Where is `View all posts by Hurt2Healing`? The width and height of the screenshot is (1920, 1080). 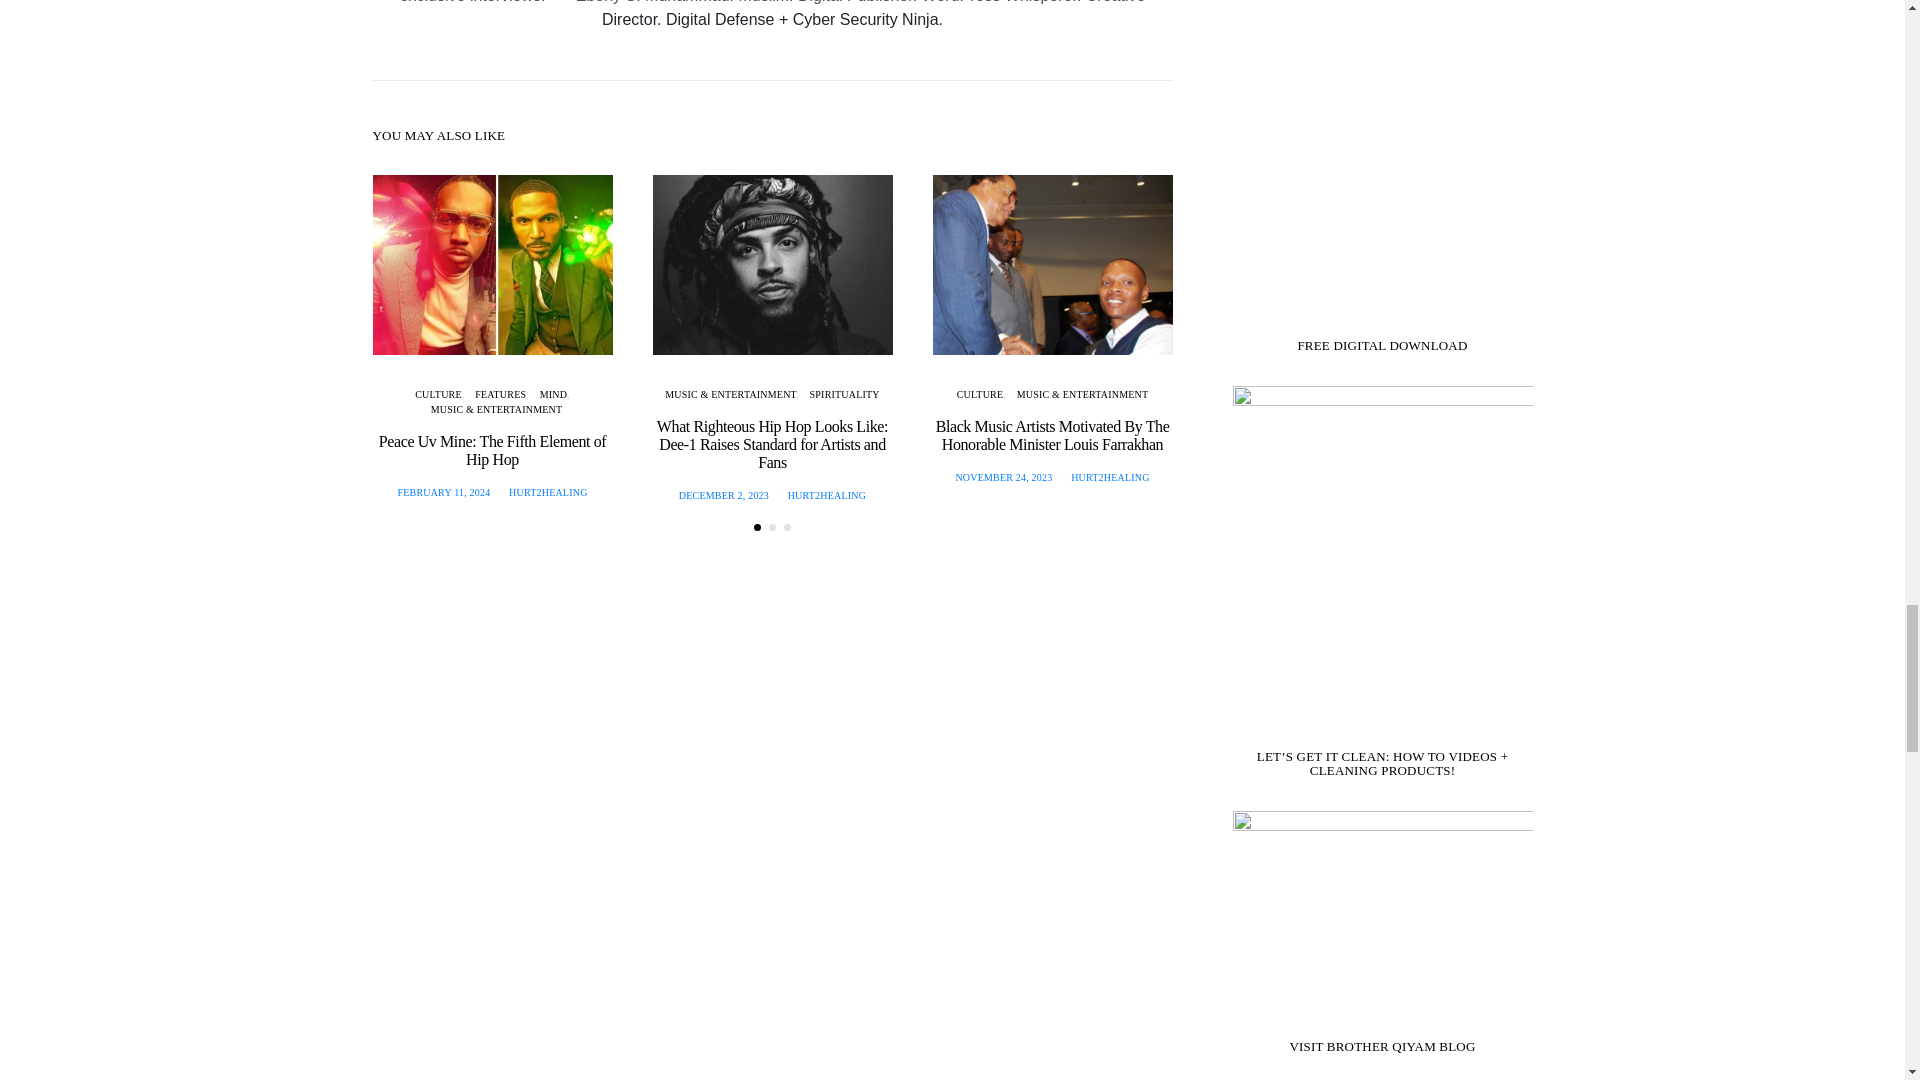
View all posts by Hurt2Healing is located at coordinates (1110, 476).